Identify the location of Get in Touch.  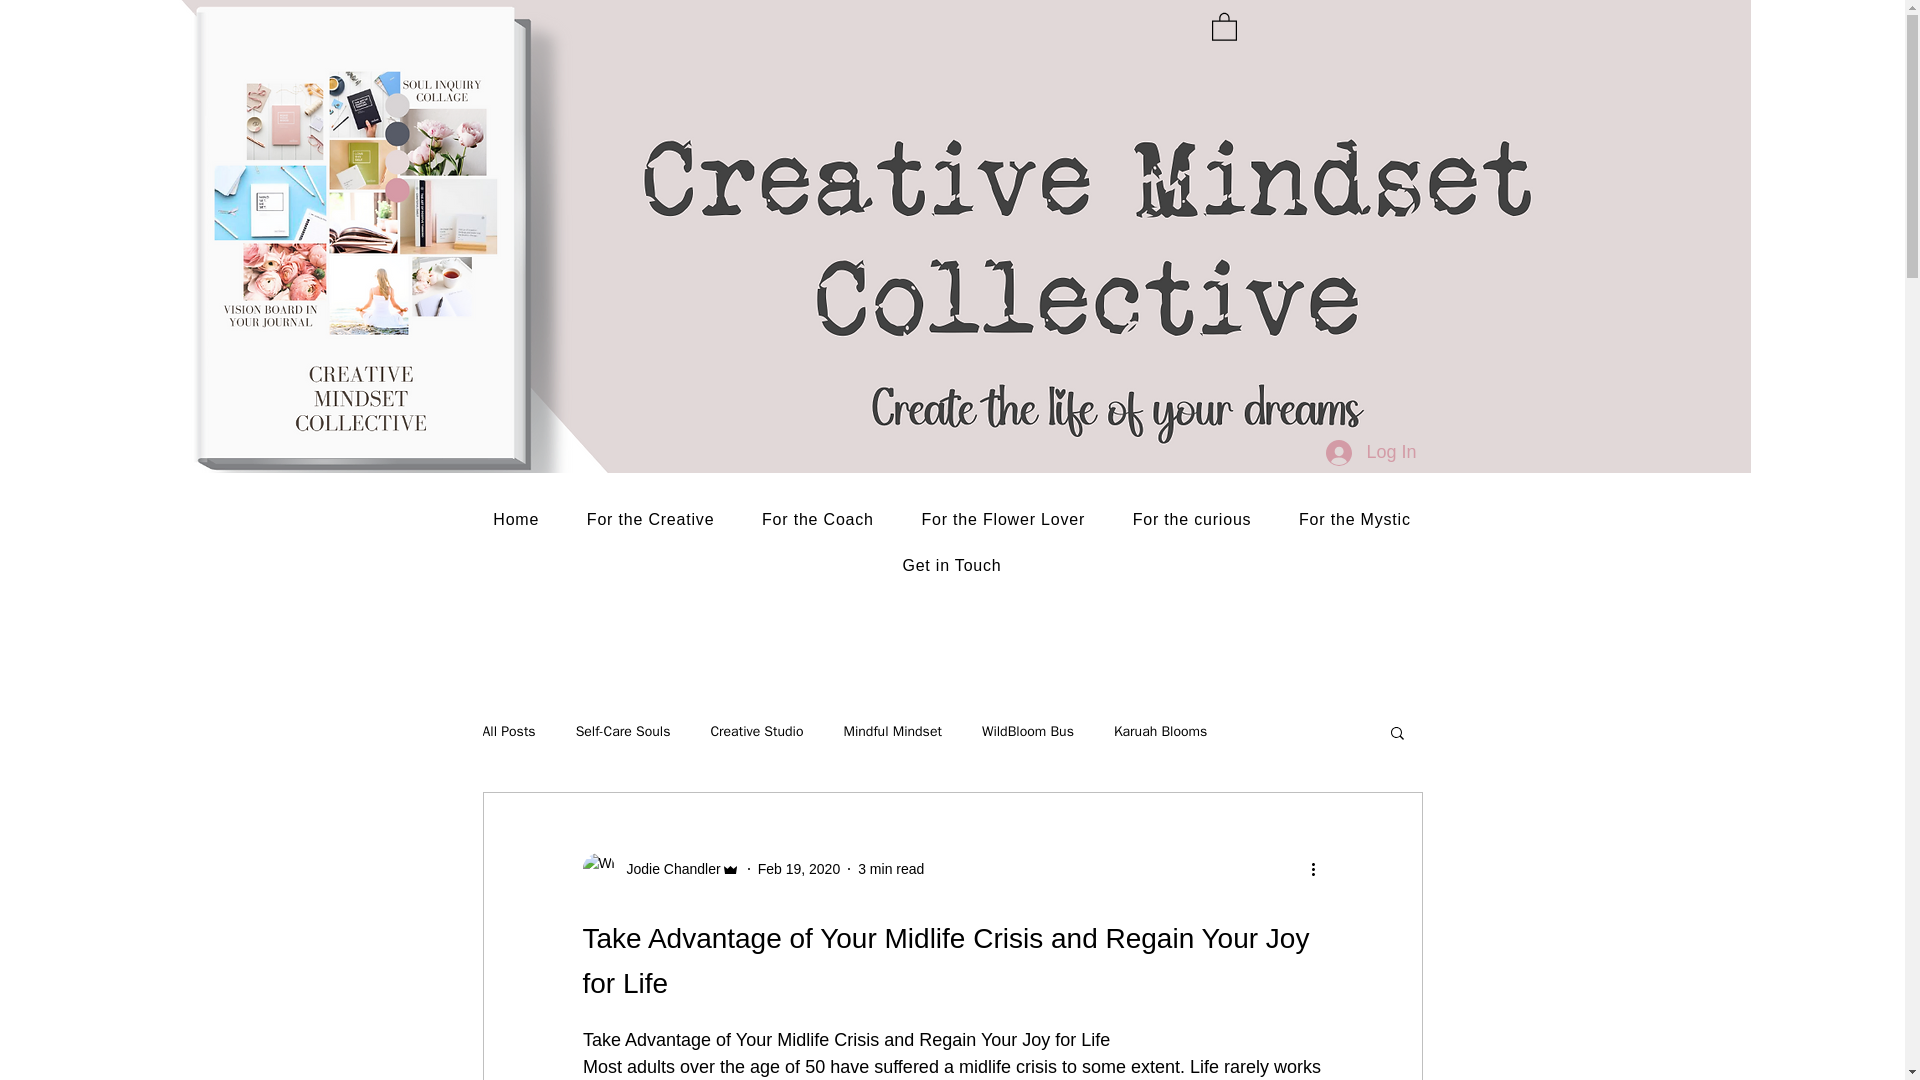
(952, 566).